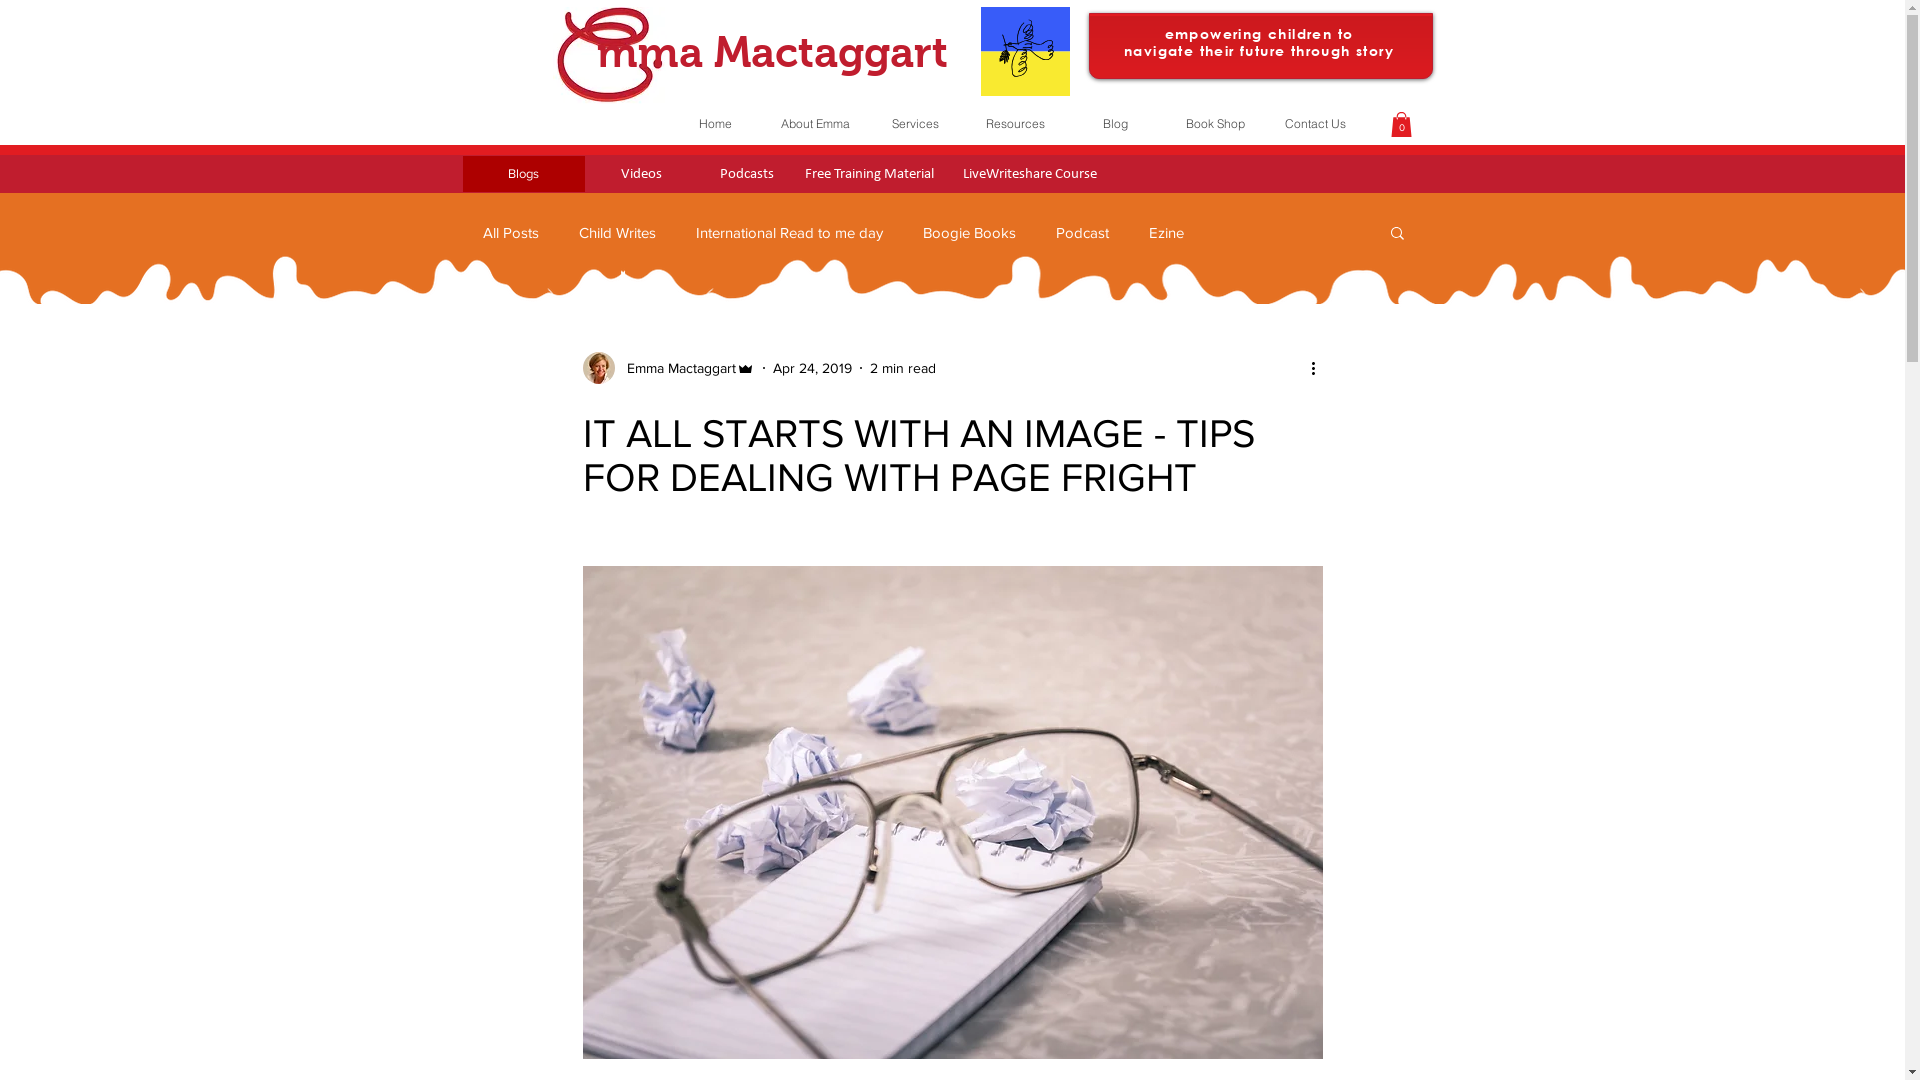 The width and height of the screenshot is (1920, 1080). I want to click on Book Shop, so click(1214, 124).